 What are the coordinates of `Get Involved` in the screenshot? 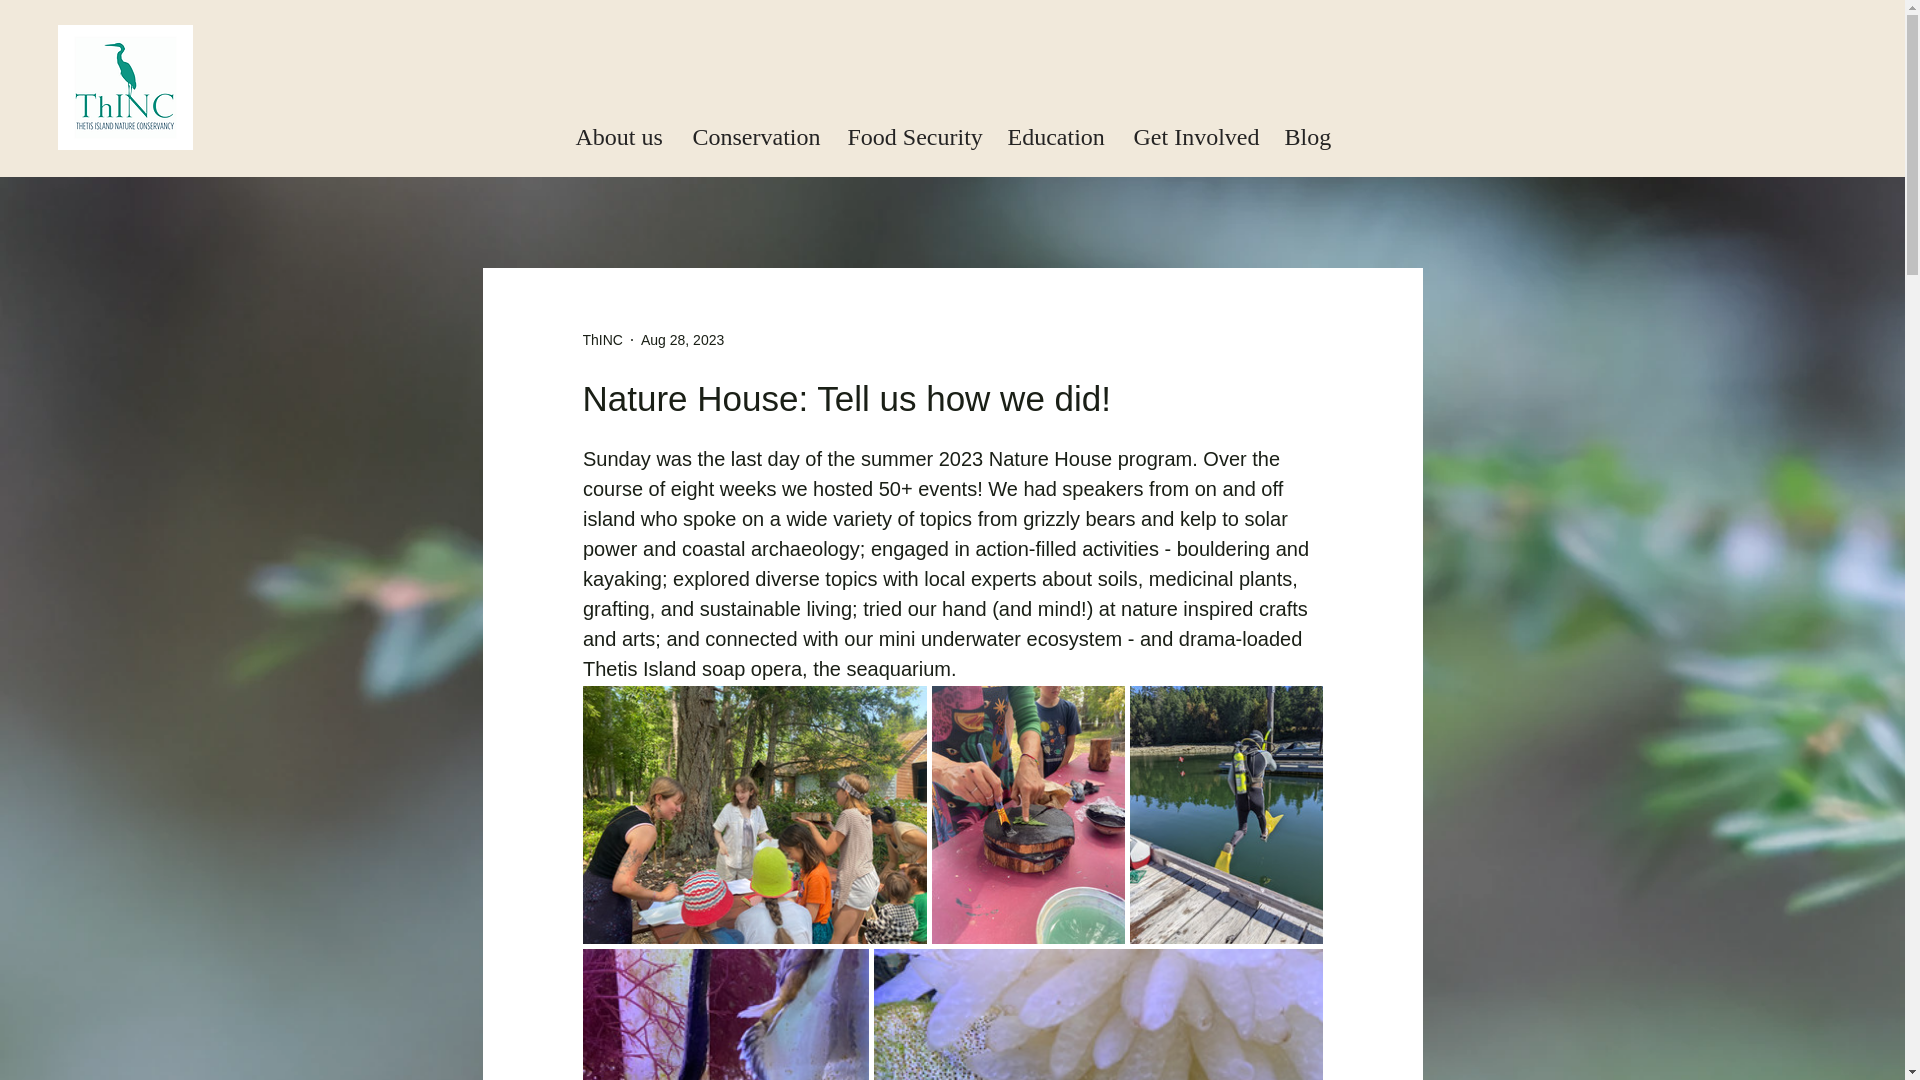 It's located at (1193, 137).